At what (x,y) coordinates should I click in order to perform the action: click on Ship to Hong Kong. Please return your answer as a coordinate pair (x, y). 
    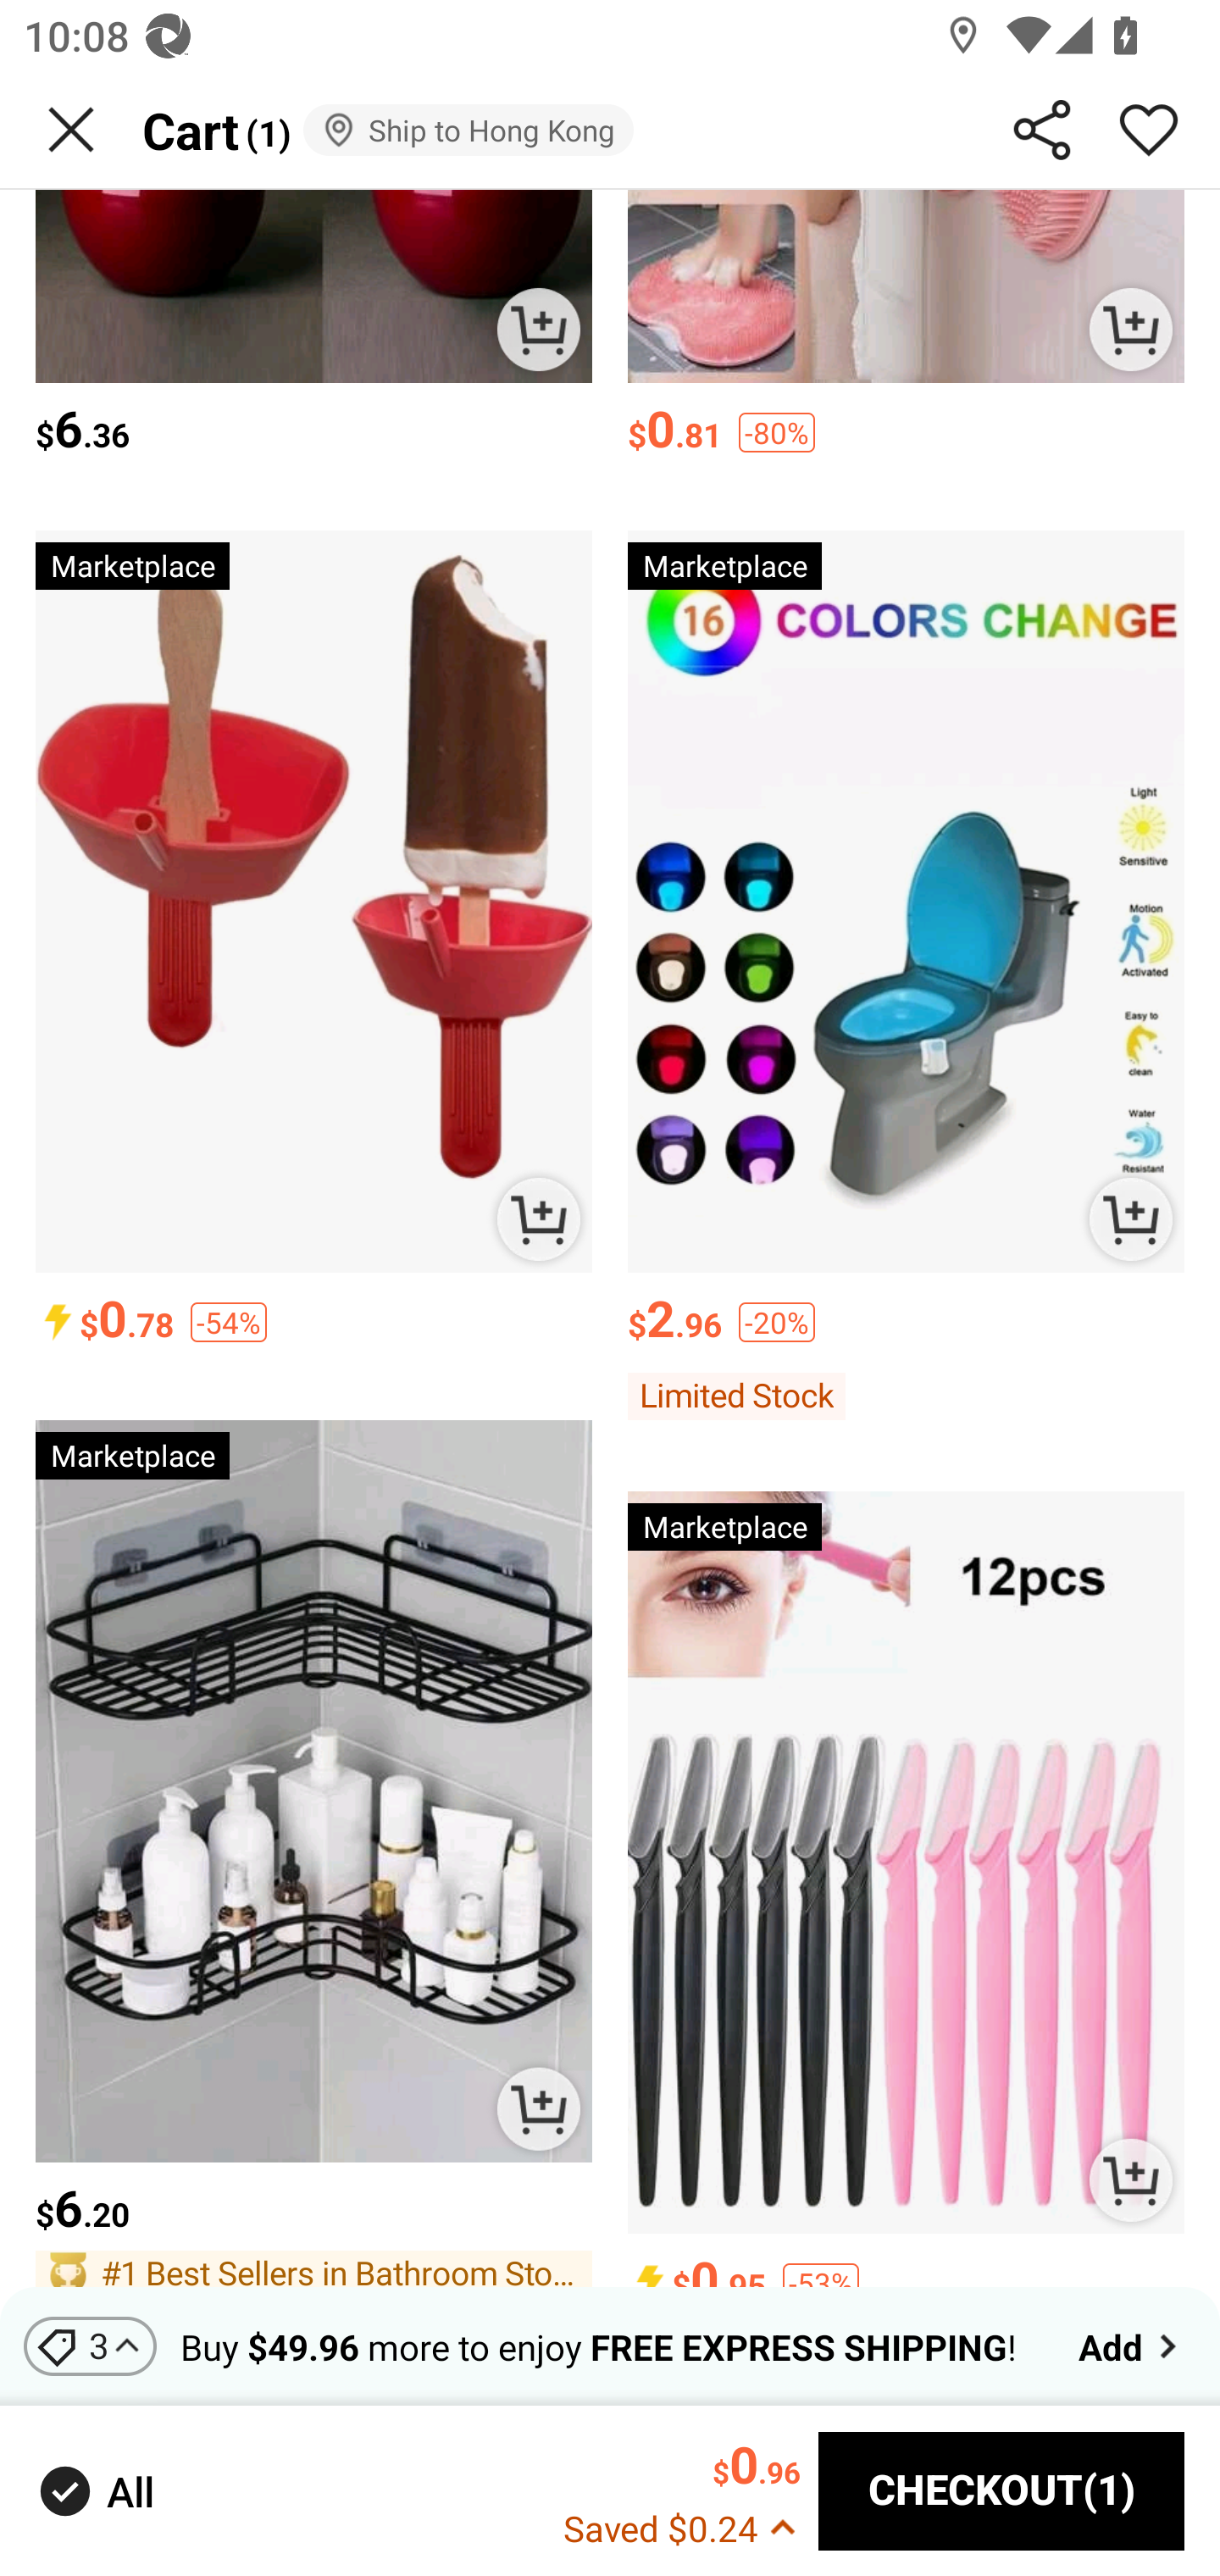
    Looking at the image, I should click on (468, 130).